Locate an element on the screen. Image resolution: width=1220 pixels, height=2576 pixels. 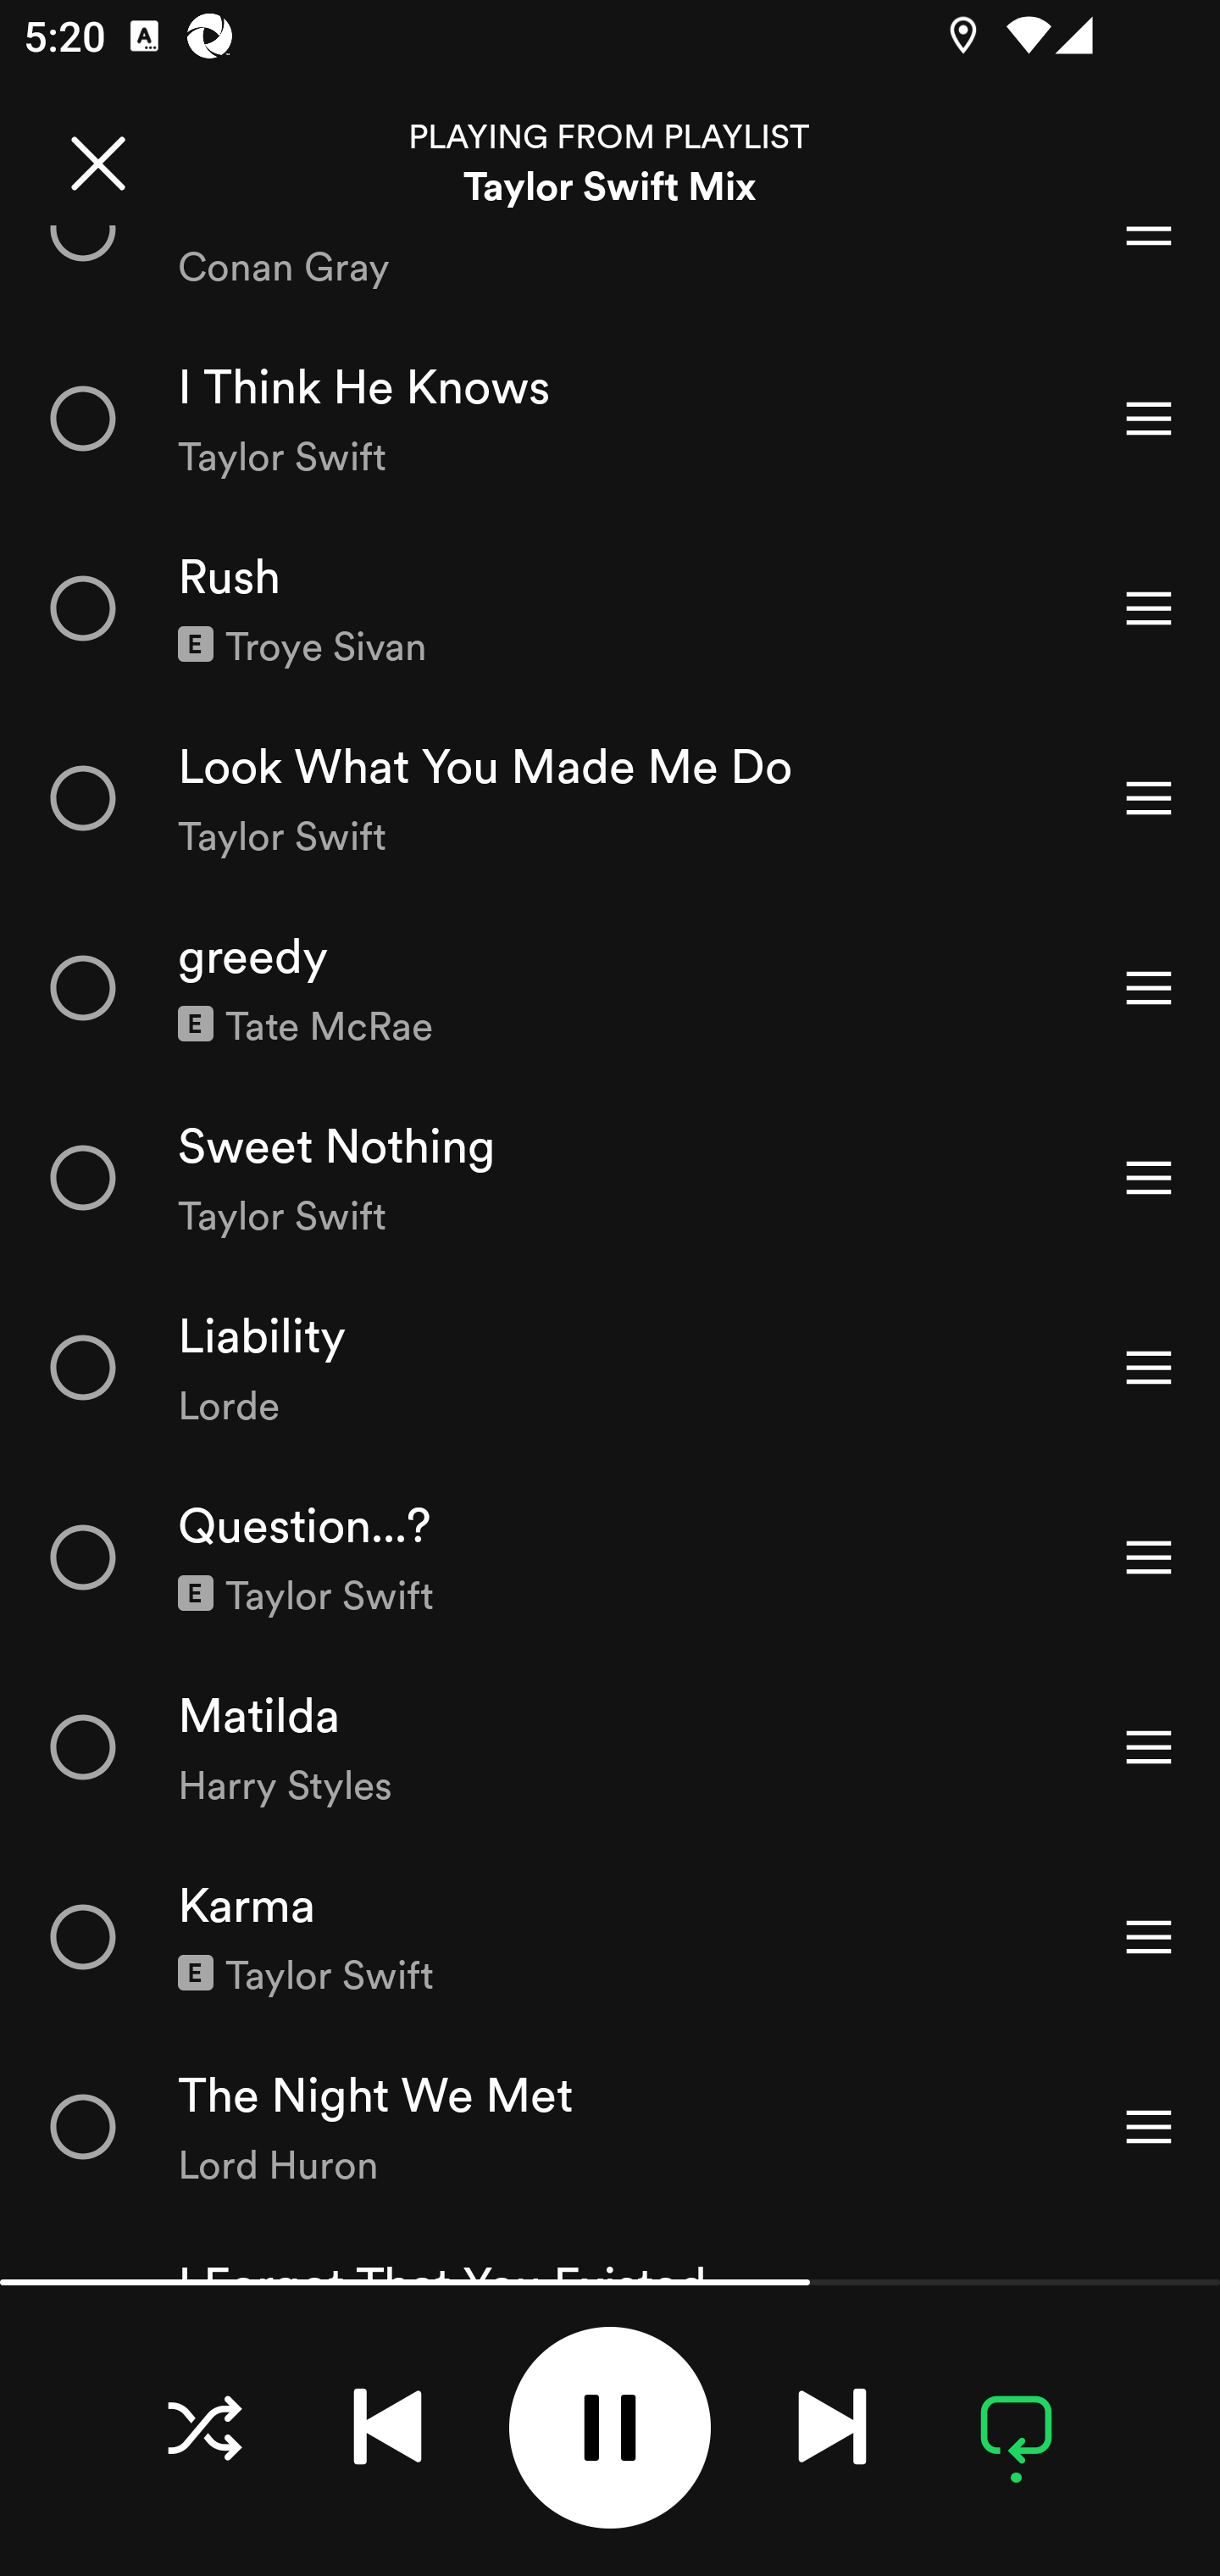
Karma Explicit Taylor Swift Reorder track is located at coordinates (610, 1937).